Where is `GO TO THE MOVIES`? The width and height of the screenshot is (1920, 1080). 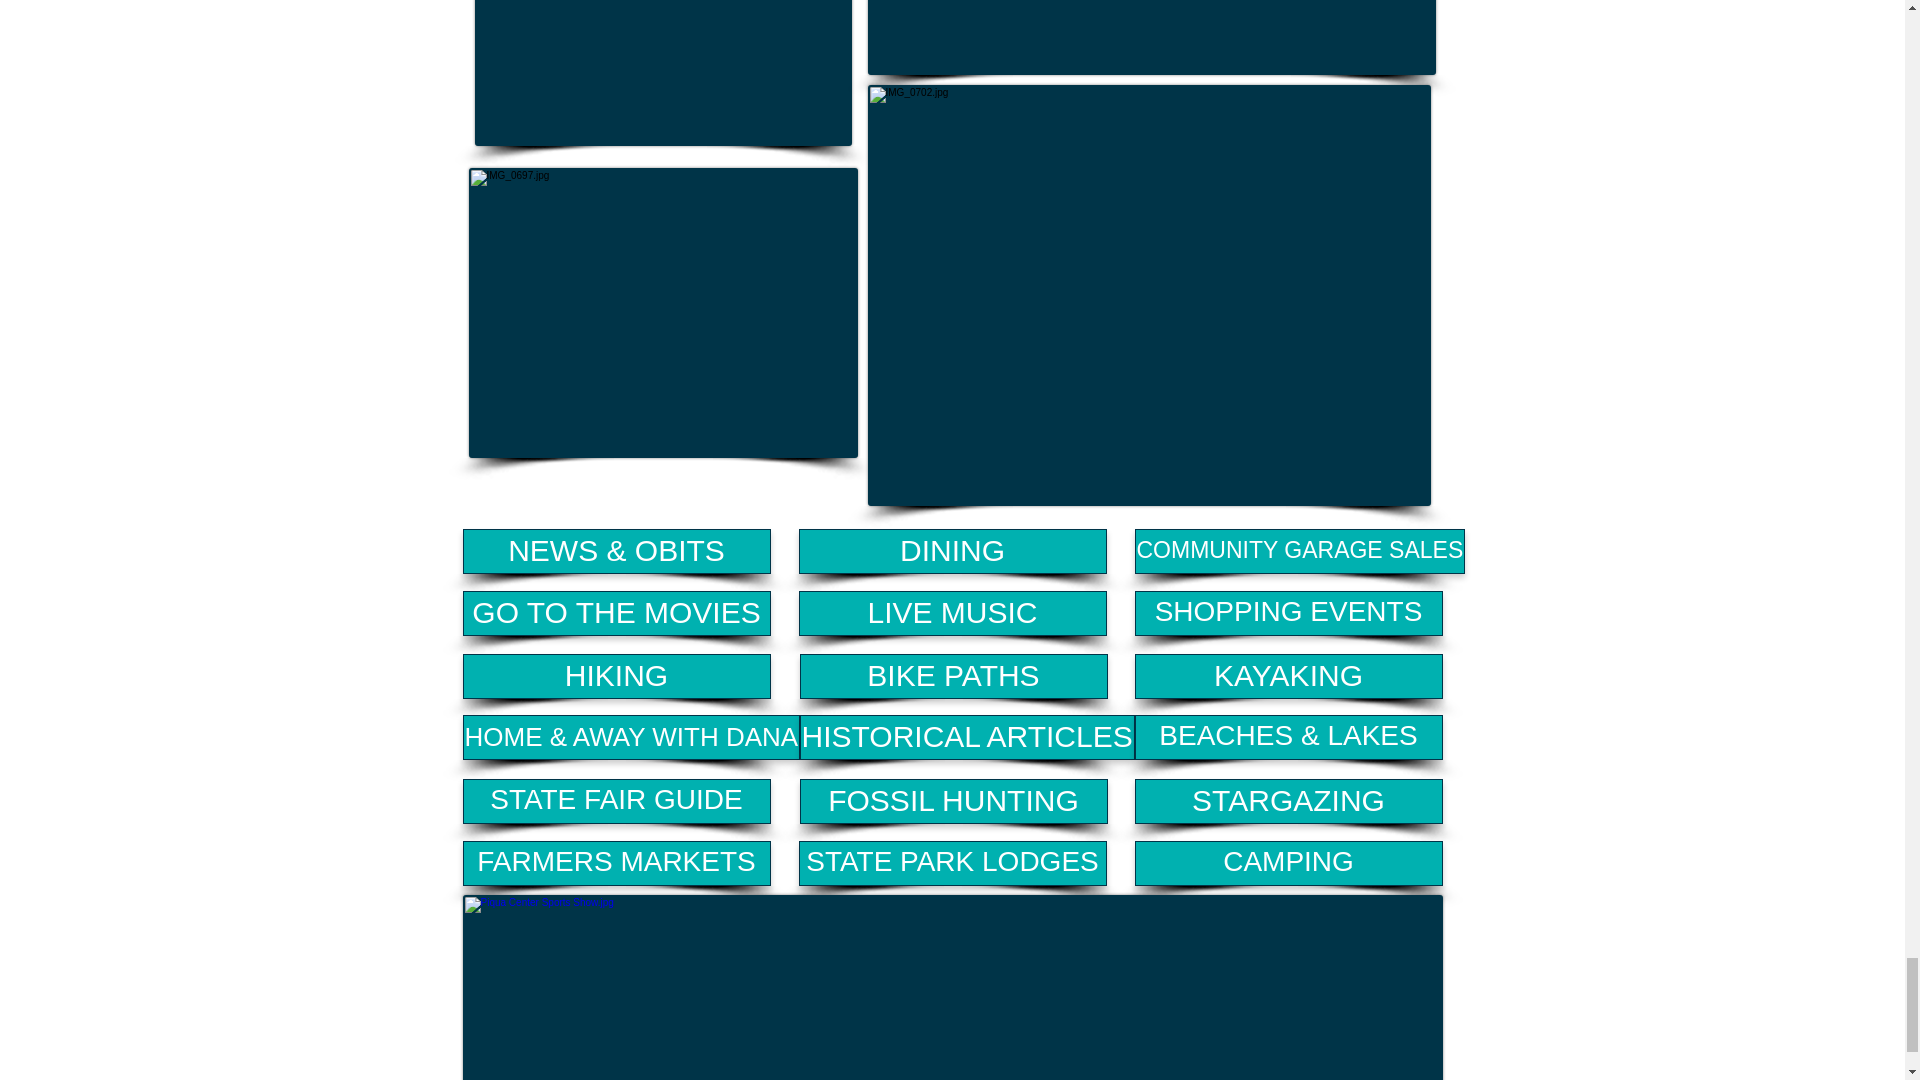 GO TO THE MOVIES is located at coordinates (616, 613).